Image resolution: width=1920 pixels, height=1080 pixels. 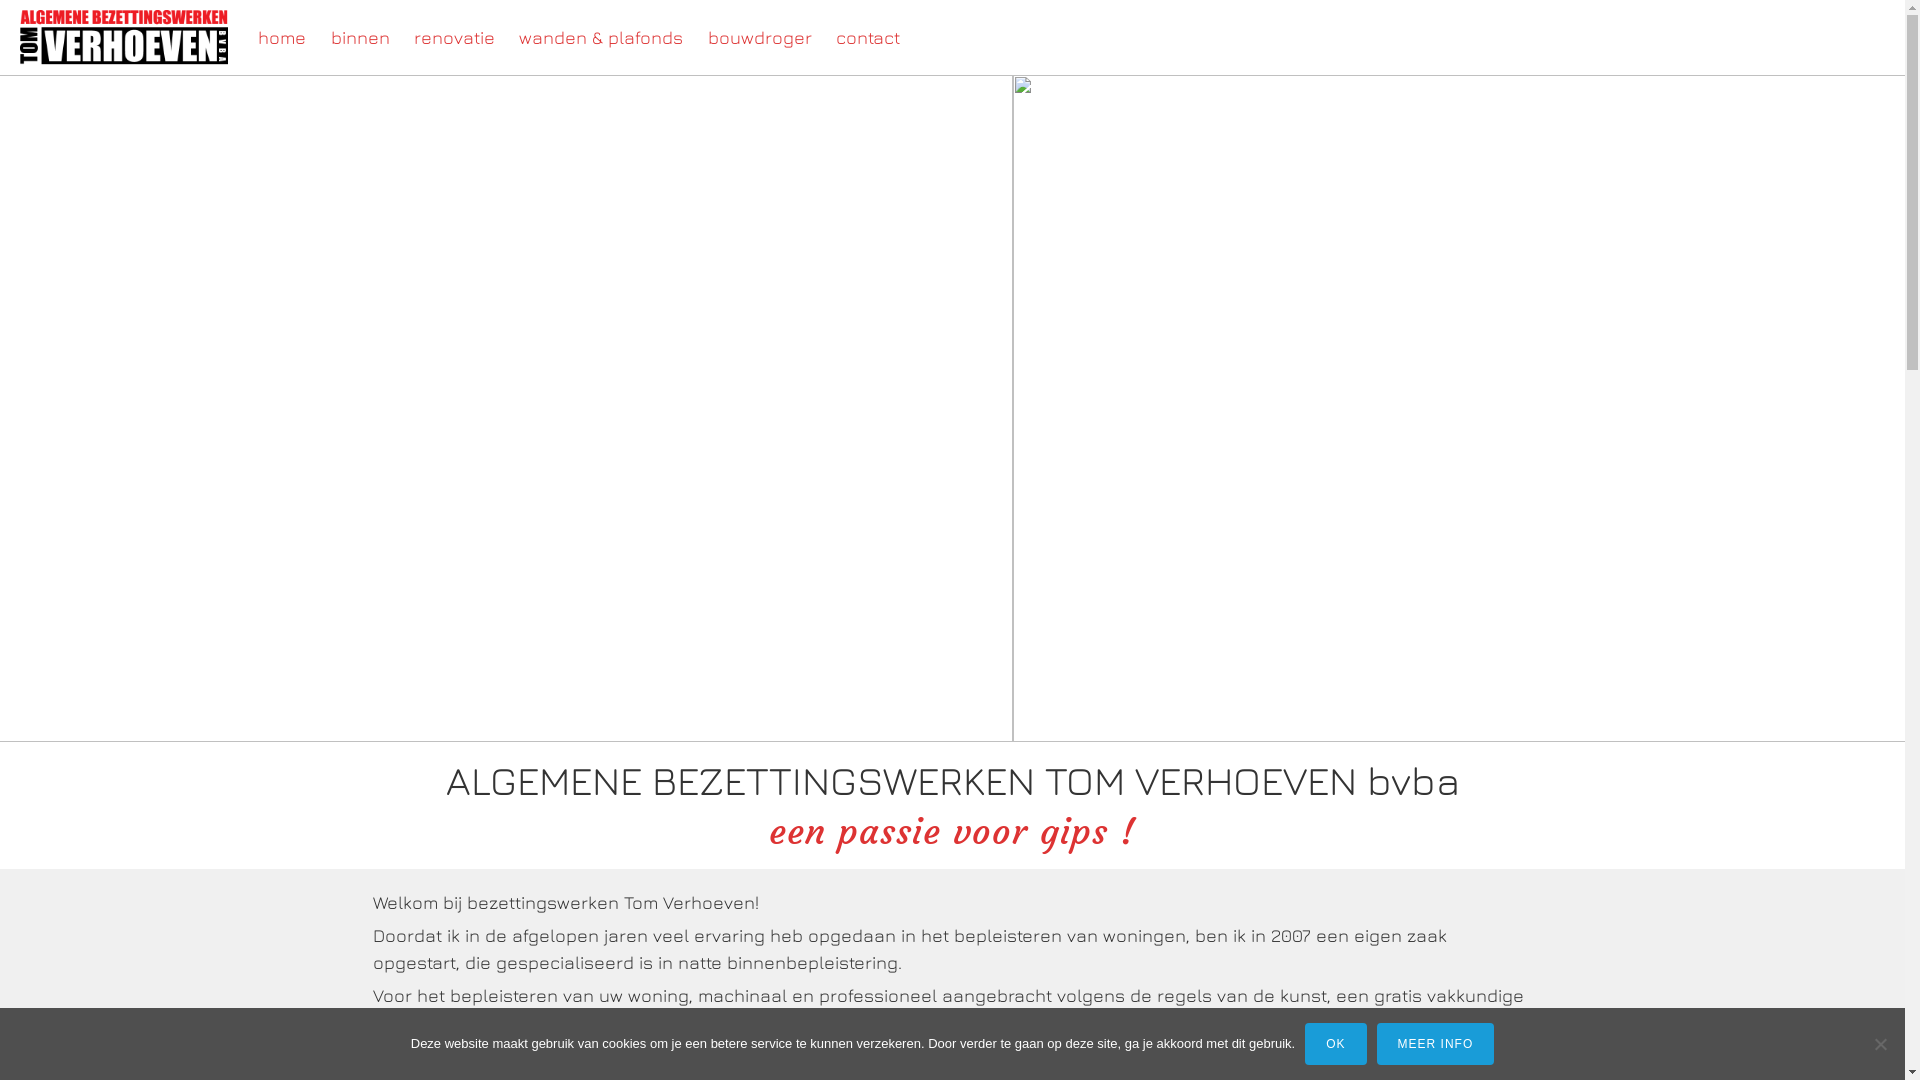 What do you see at coordinates (760, 38) in the screenshot?
I see `bouwdroger` at bounding box center [760, 38].